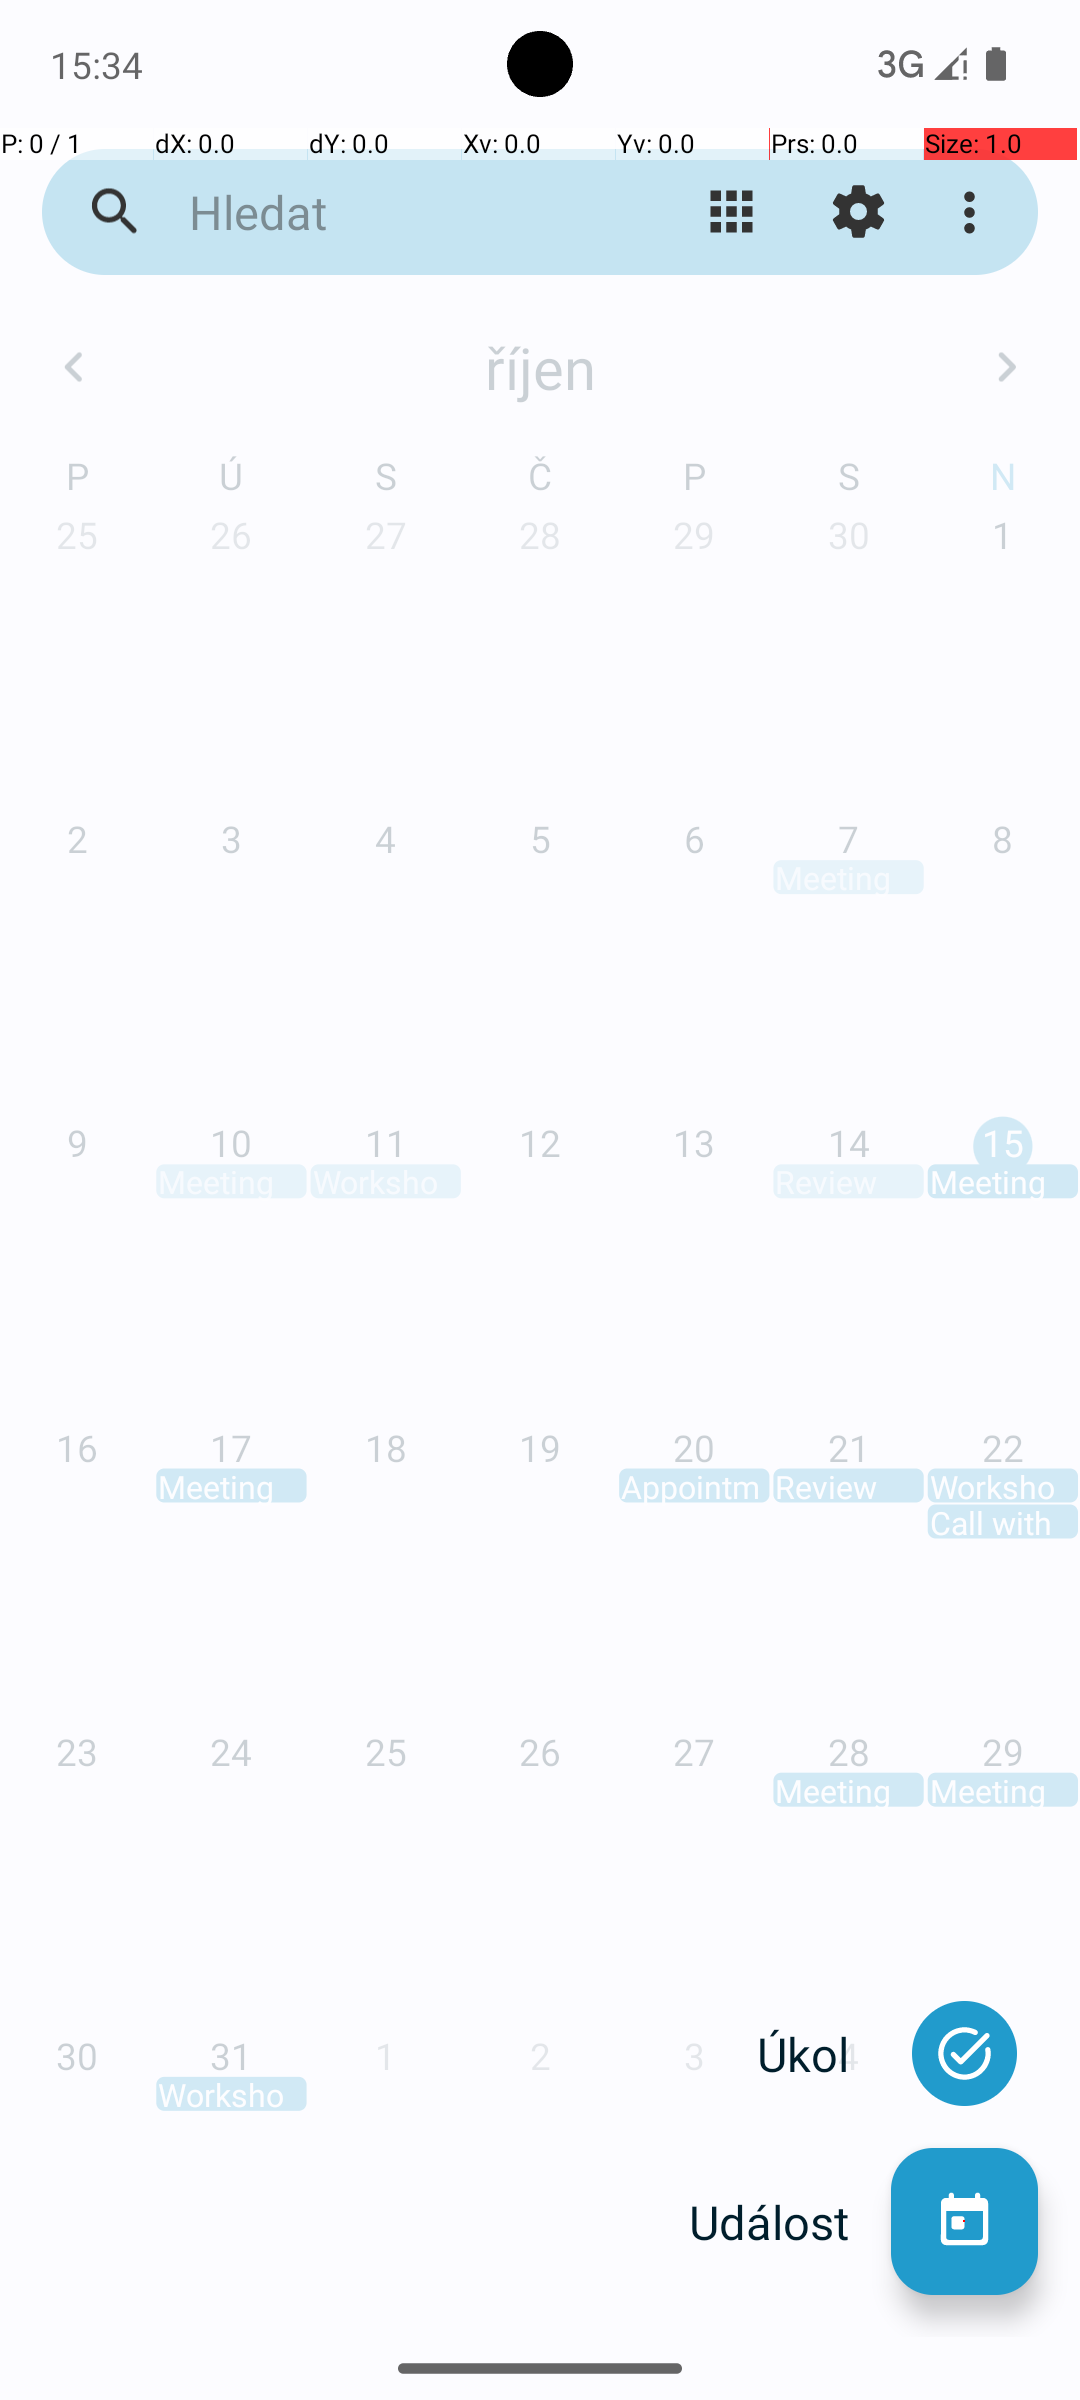 This screenshot has height=2400, width=1080. Describe the element at coordinates (732, 212) in the screenshot. I see `Změnit zobrazení` at that location.